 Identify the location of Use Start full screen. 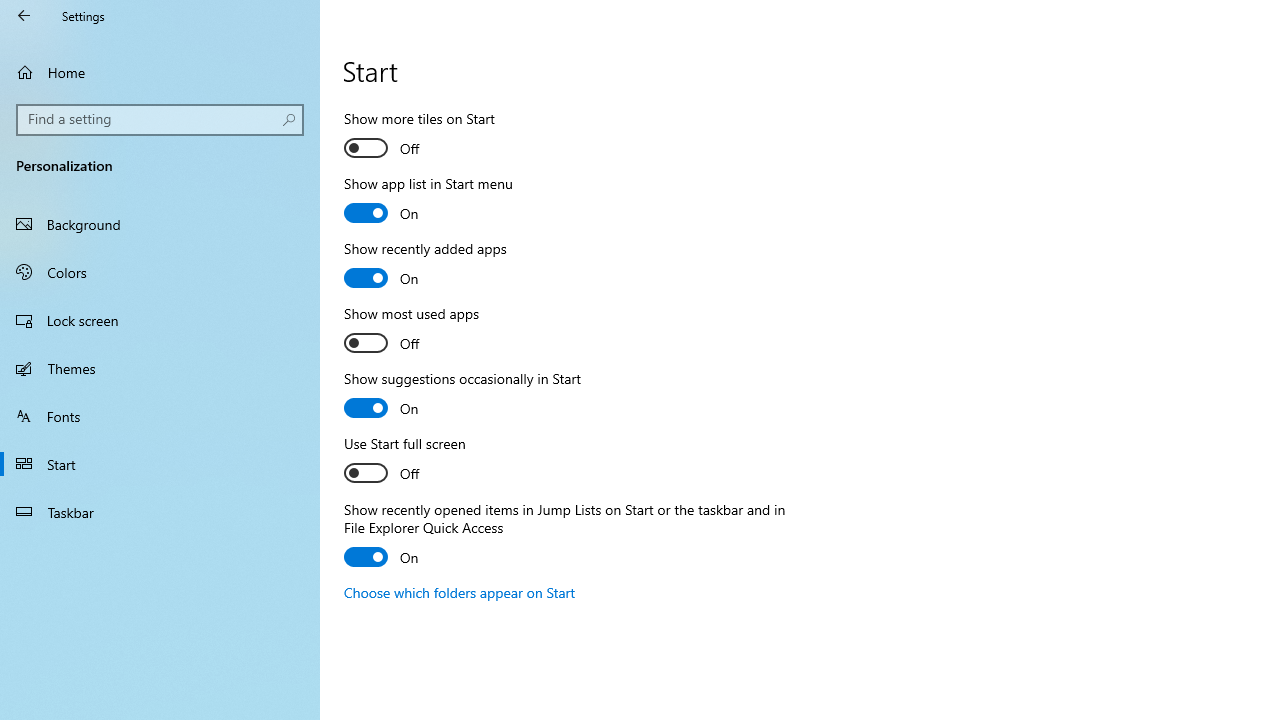
(418, 461).